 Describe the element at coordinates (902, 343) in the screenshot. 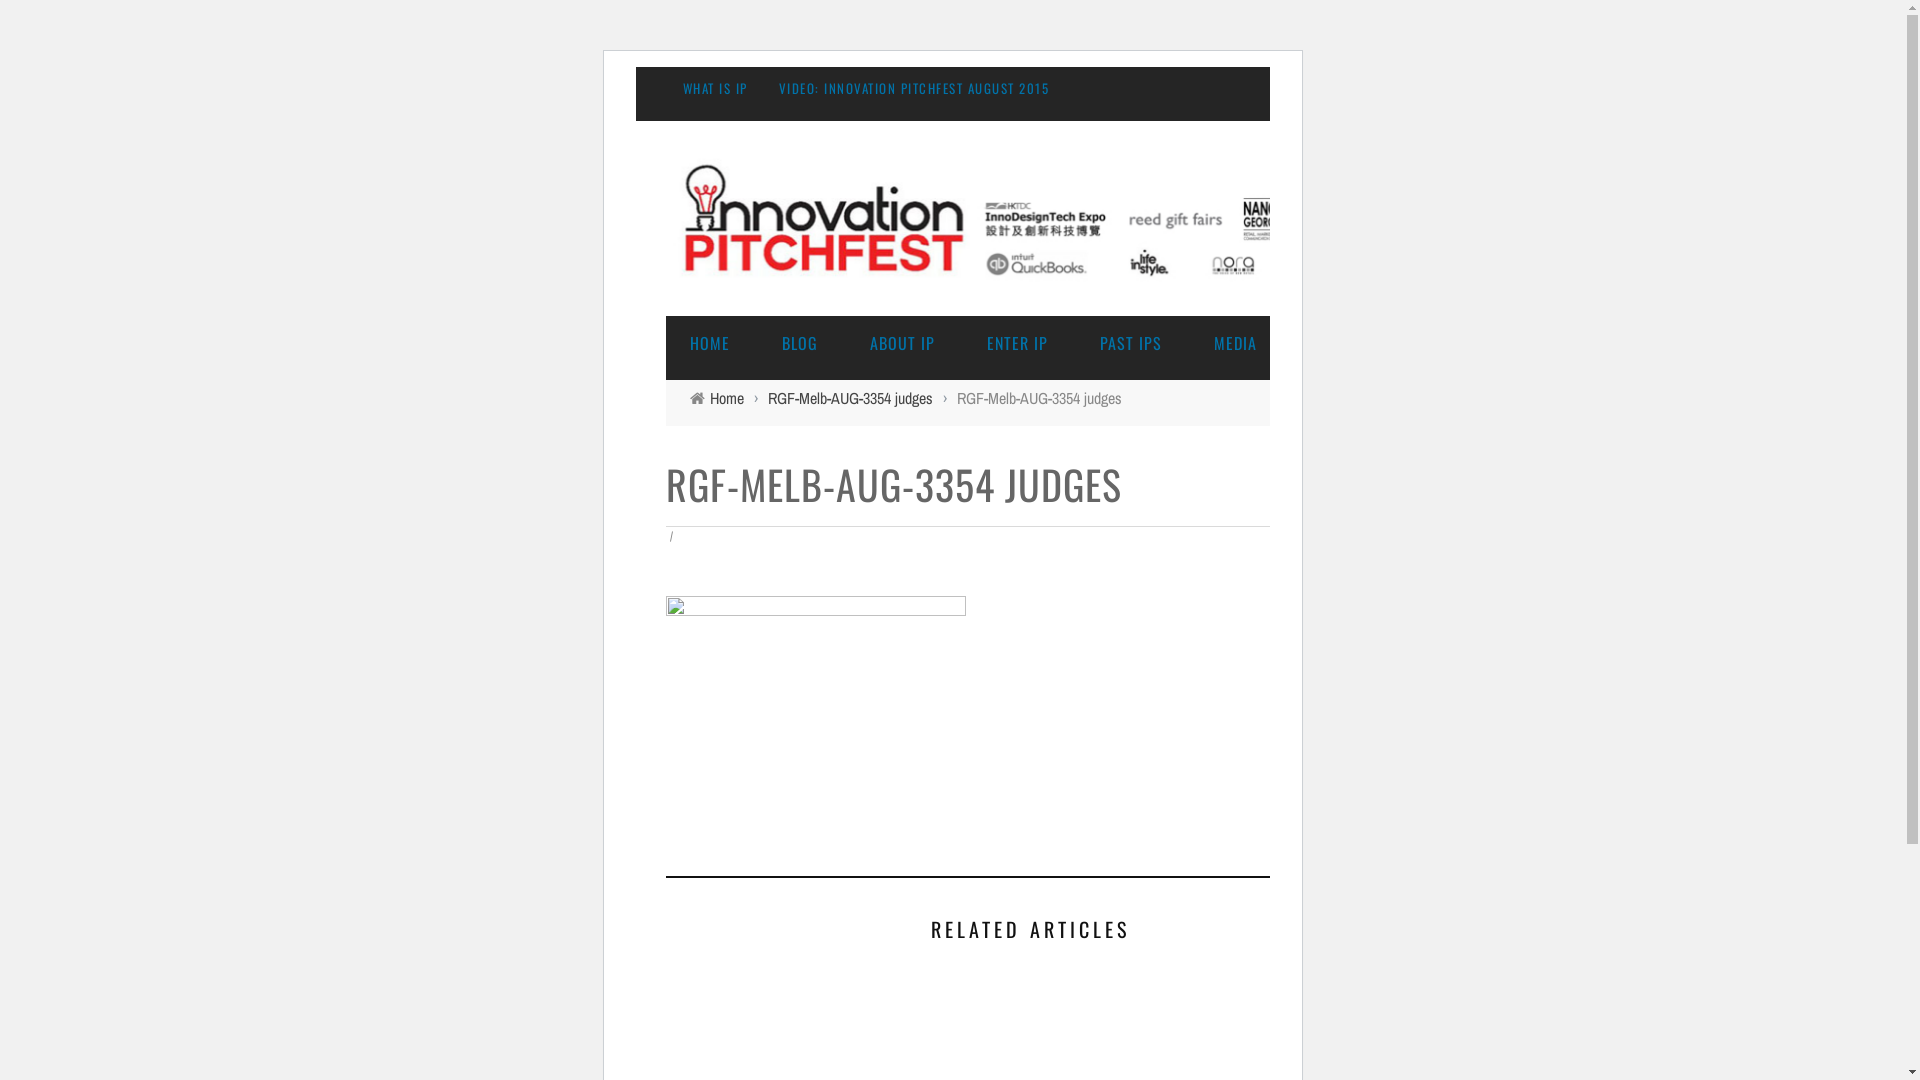

I see `ABOUT IP` at that location.